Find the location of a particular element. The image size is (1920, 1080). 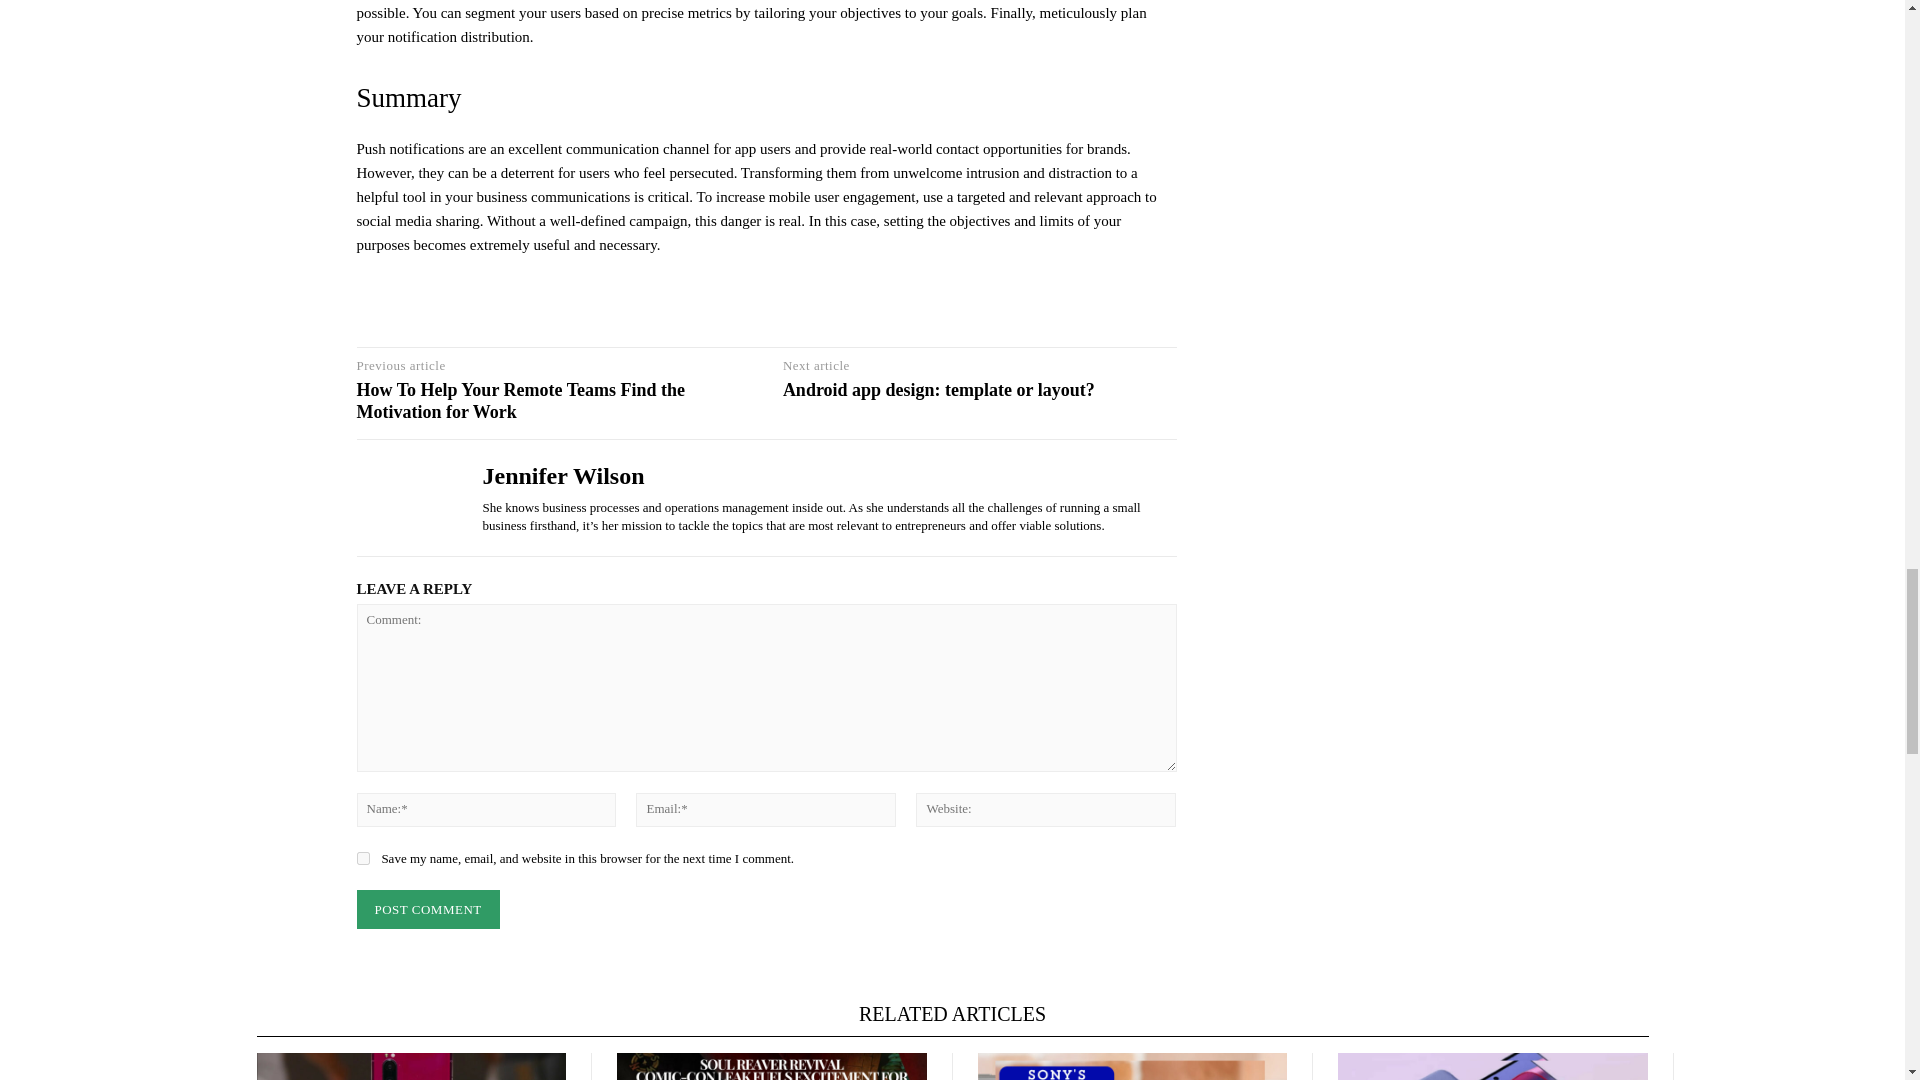

Post Comment is located at coordinates (427, 908).